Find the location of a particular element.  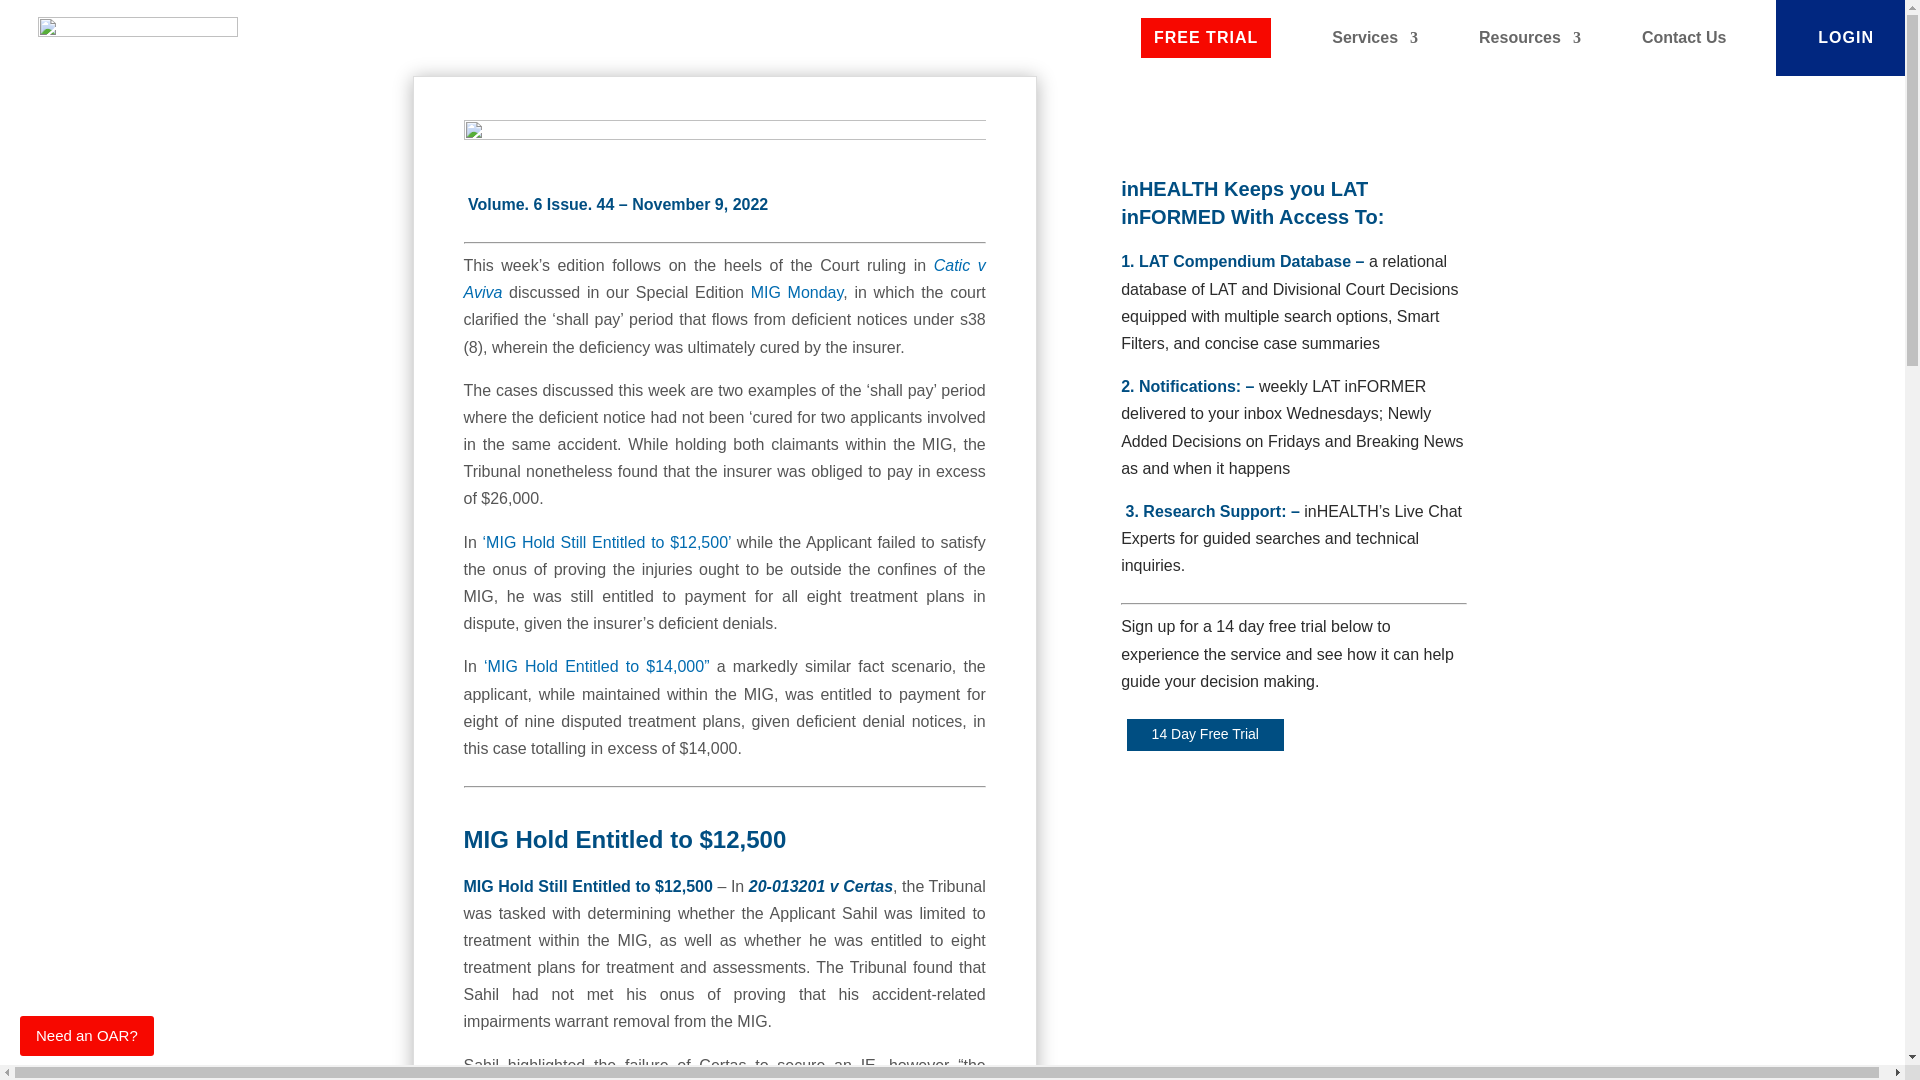

Catic v Aviva is located at coordinates (725, 279).